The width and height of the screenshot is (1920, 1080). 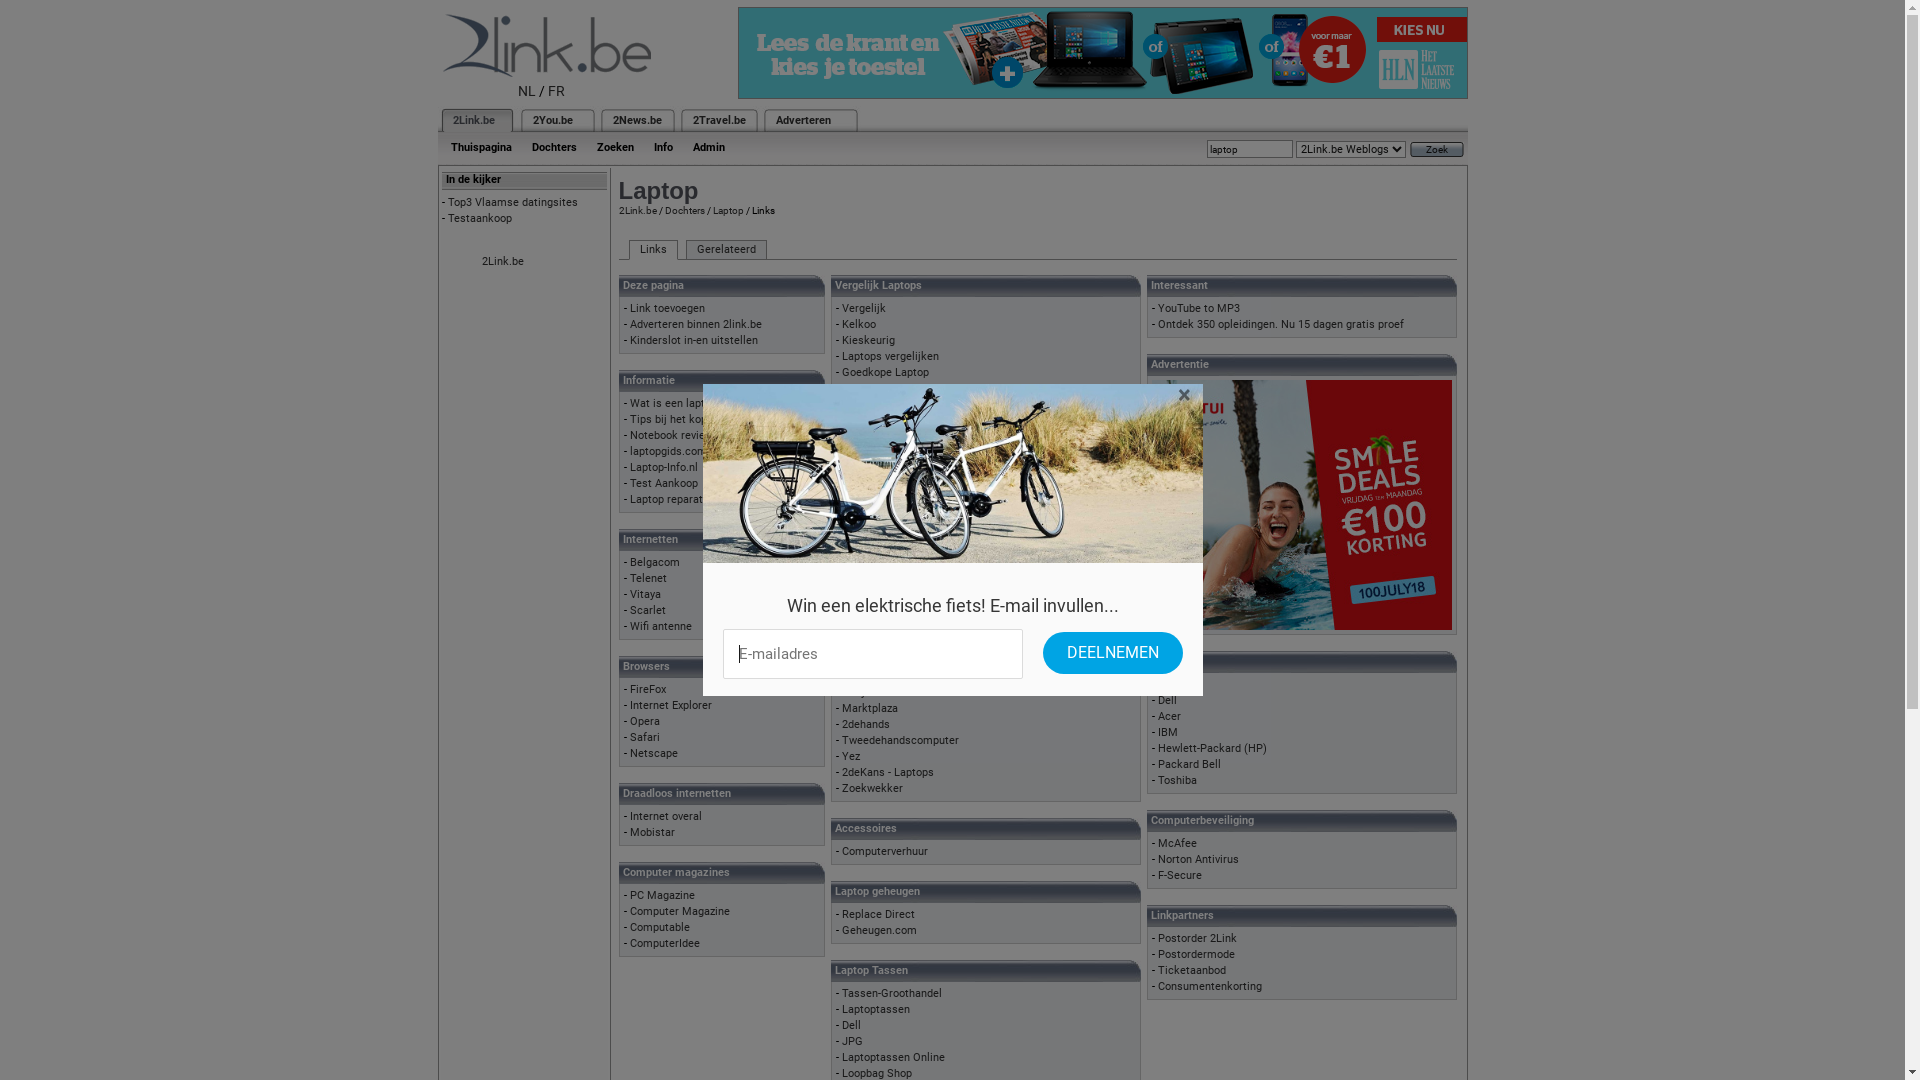 I want to click on Testaankoop, so click(x=480, y=218).